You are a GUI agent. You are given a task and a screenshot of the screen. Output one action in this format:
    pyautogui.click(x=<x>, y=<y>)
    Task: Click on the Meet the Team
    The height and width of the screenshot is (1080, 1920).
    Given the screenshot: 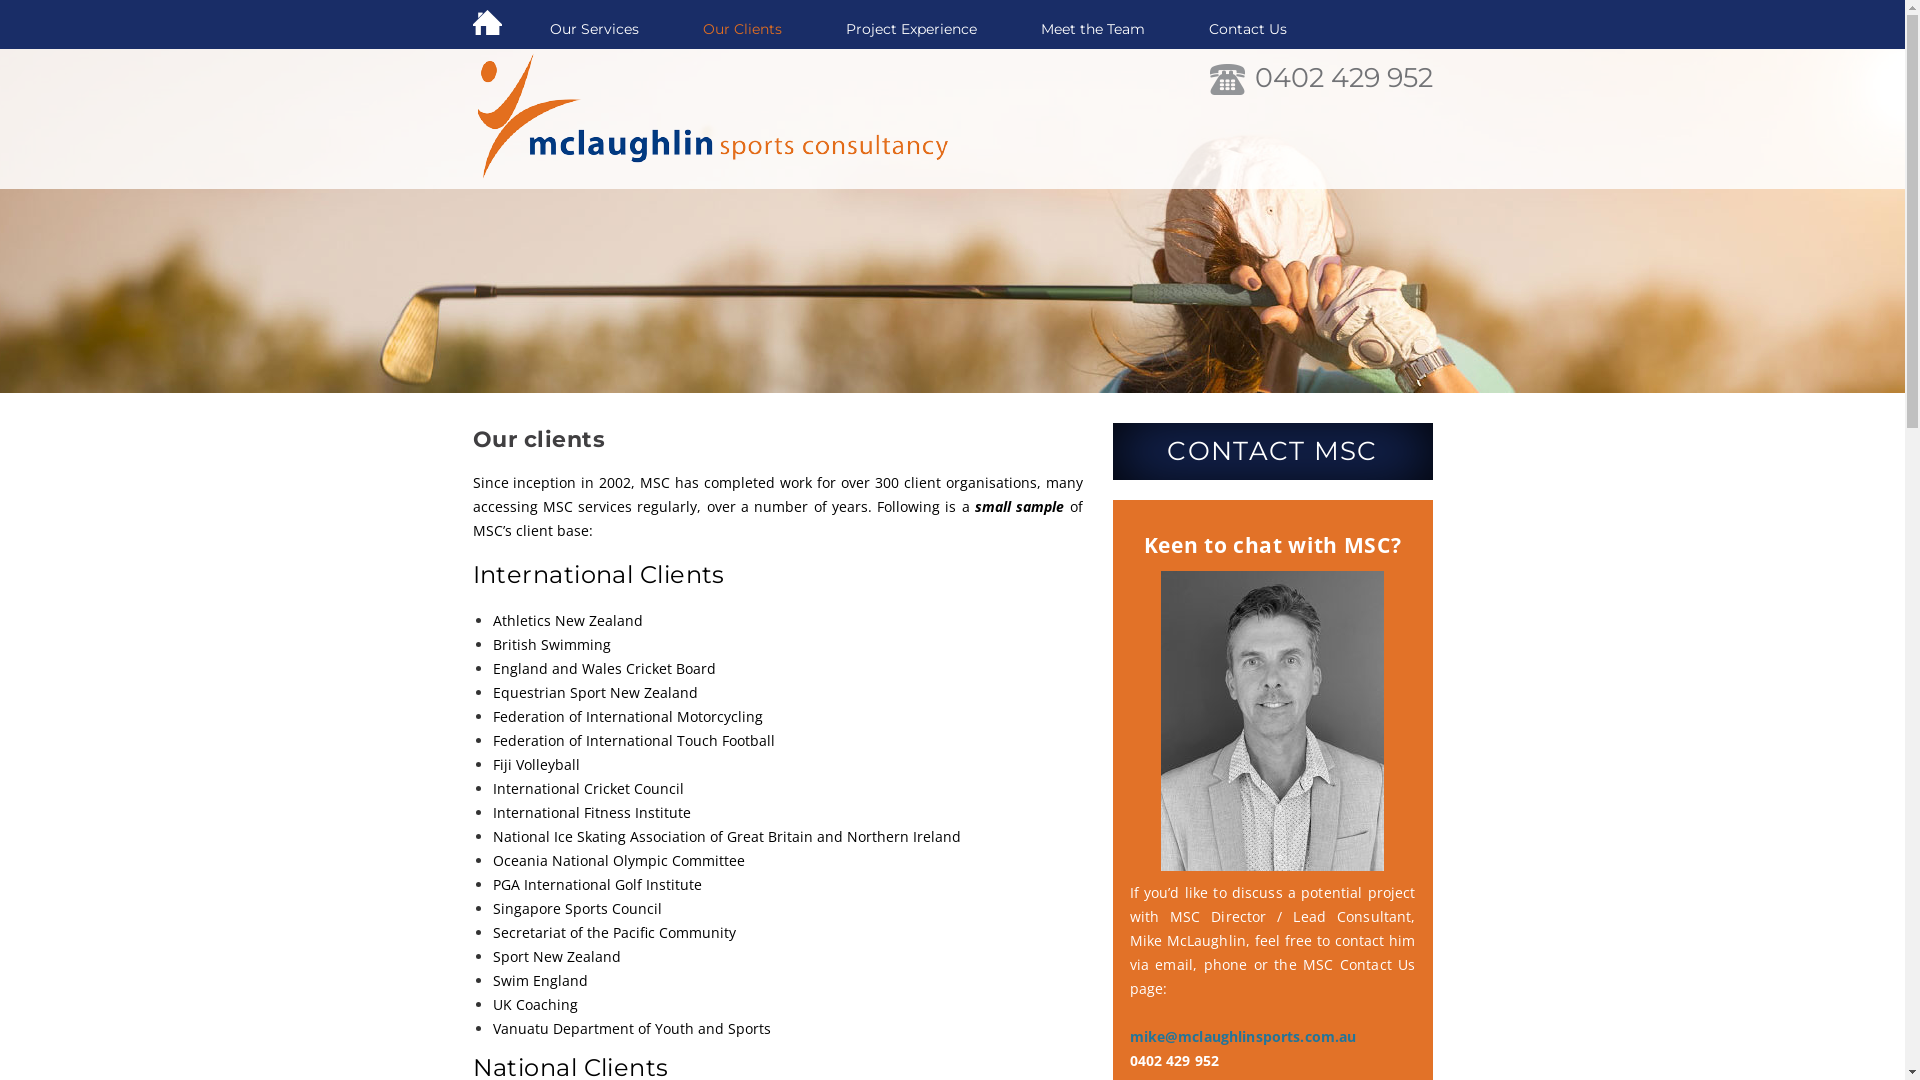 What is the action you would take?
    pyautogui.click(x=1092, y=30)
    